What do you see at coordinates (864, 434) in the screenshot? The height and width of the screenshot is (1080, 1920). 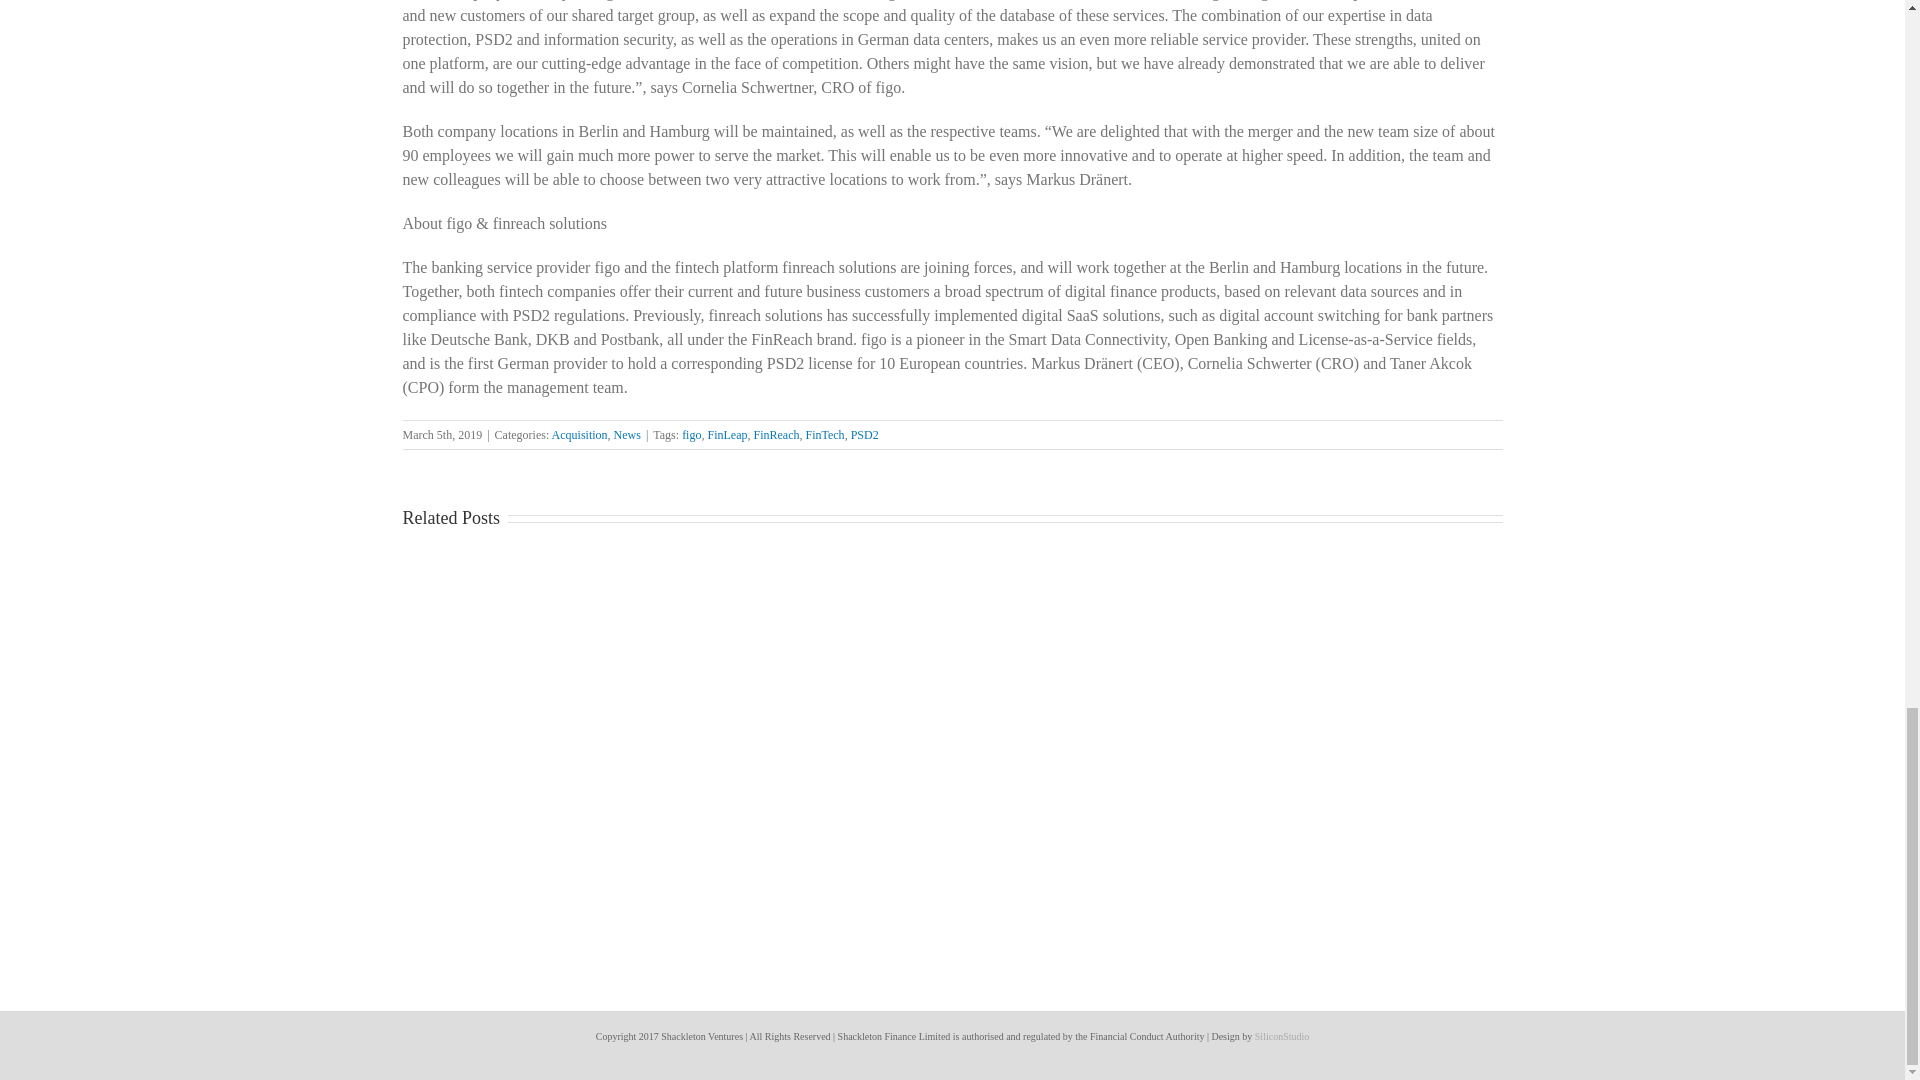 I see `PSD2` at bounding box center [864, 434].